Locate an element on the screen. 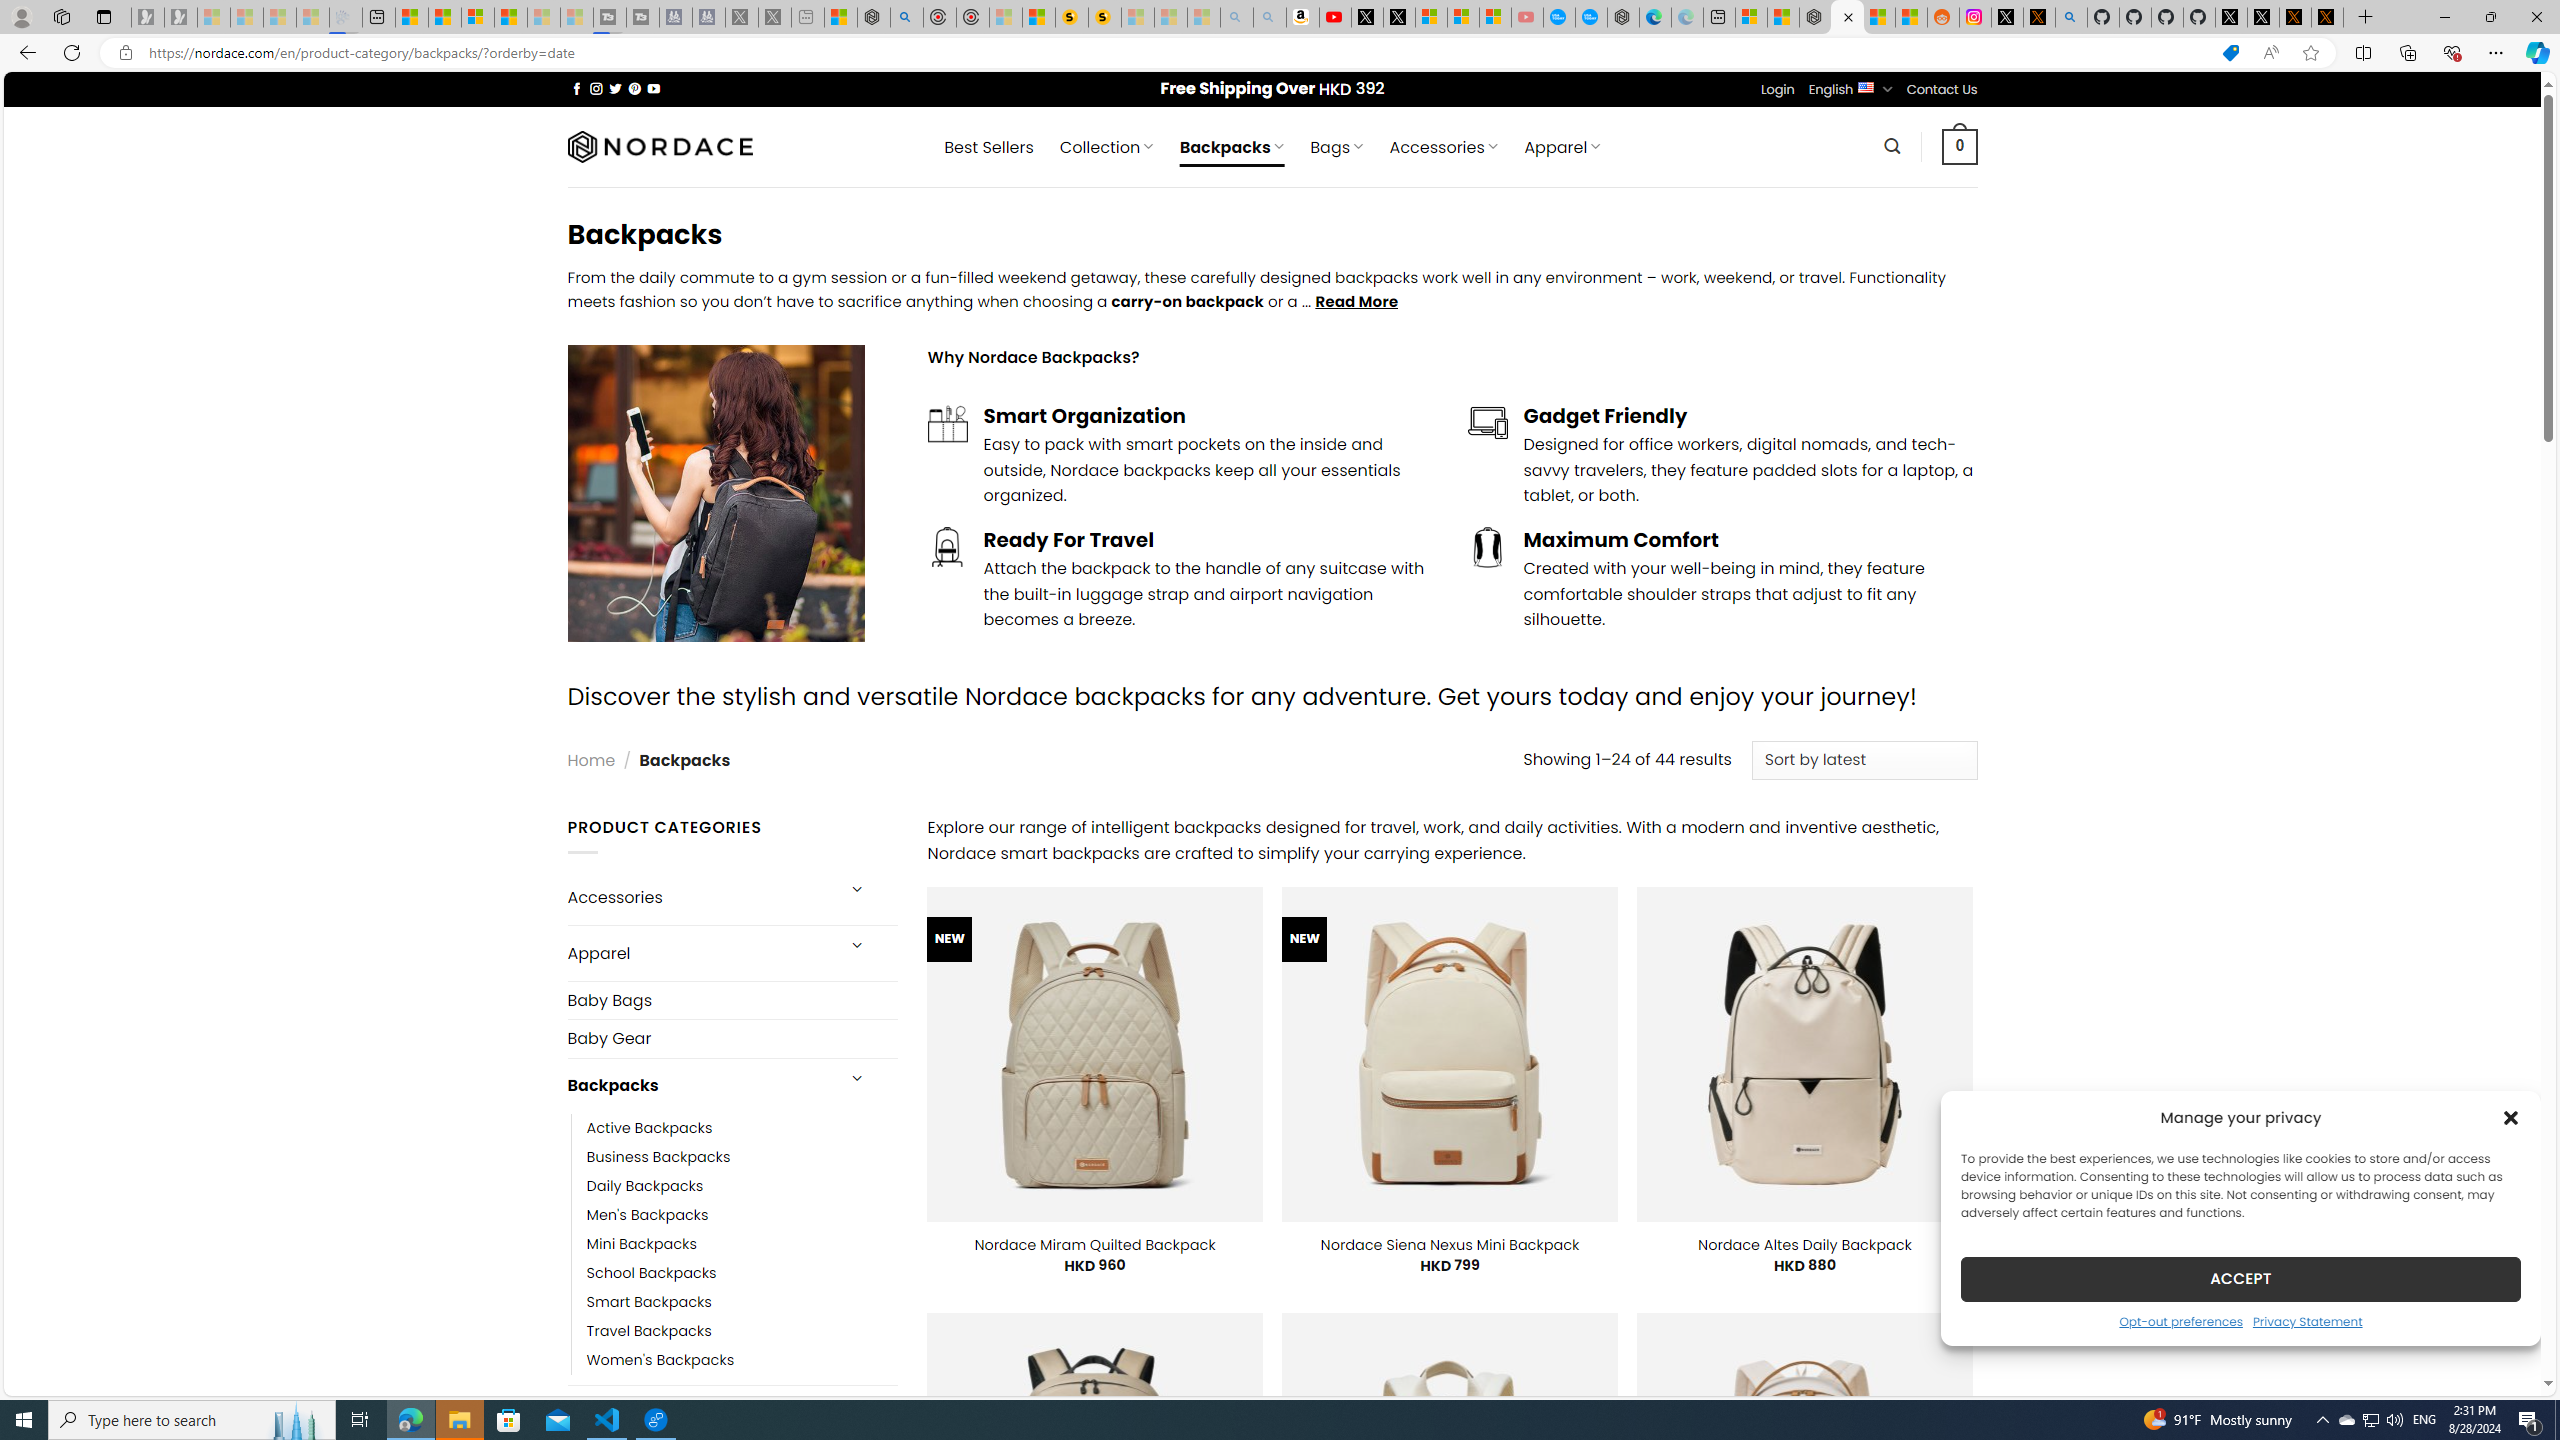  Smart Backpacks is located at coordinates (648, 1302).